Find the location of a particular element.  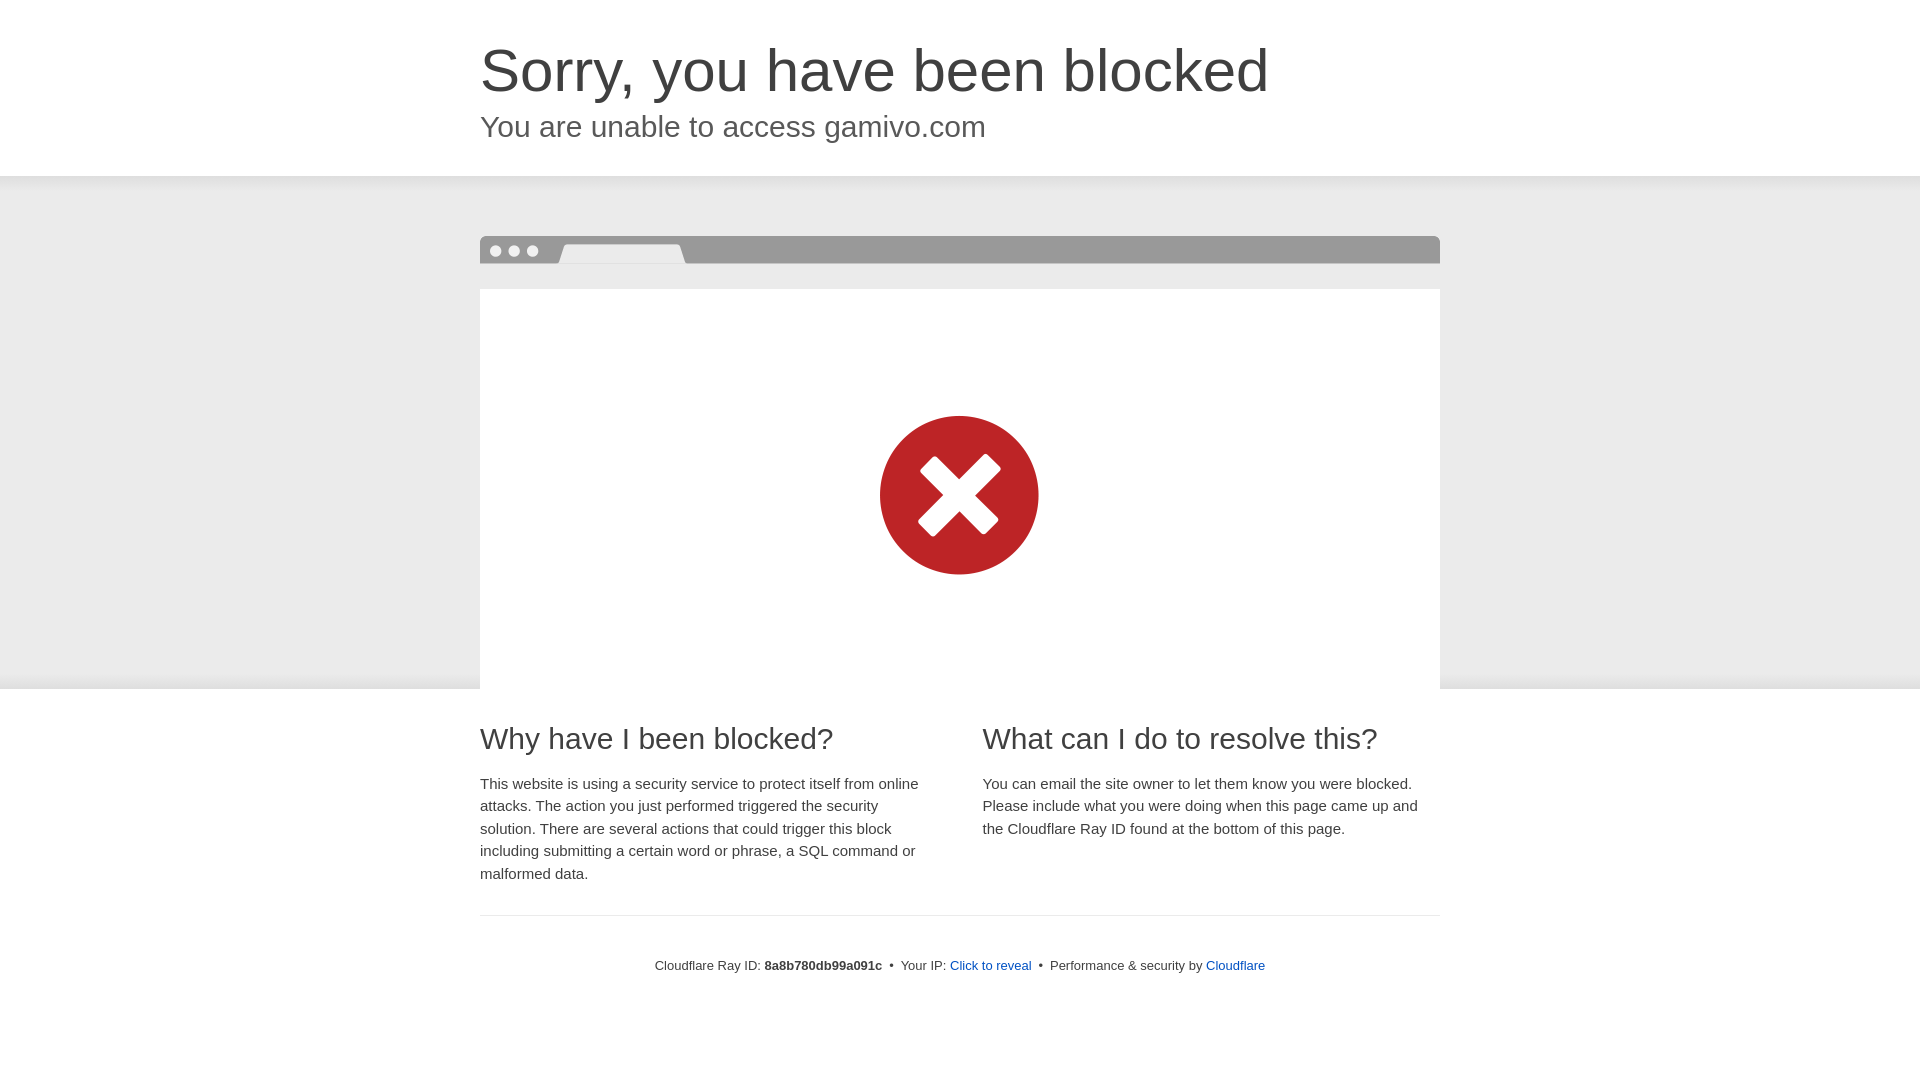

Click to reveal is located at coordinates (991, 966).